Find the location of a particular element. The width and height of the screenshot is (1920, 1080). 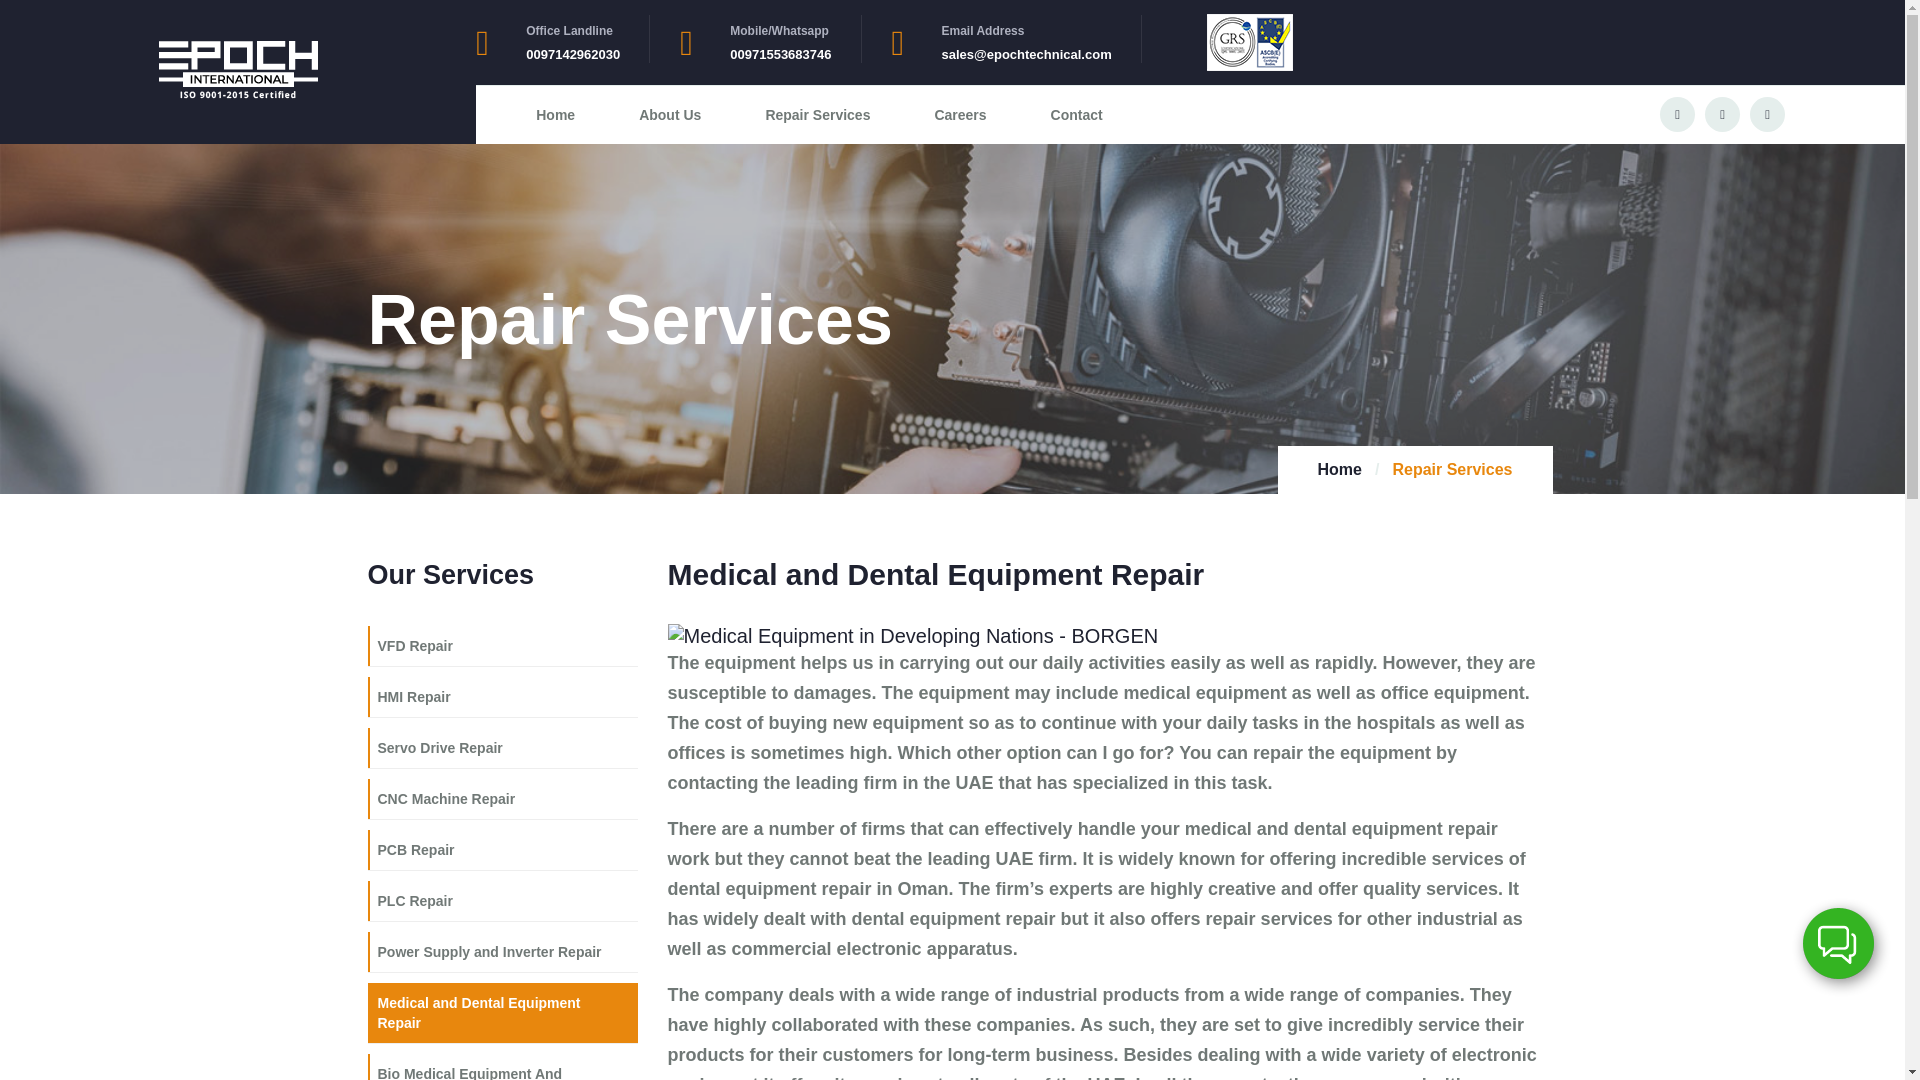

Careers is located at coordinates (960, 114).